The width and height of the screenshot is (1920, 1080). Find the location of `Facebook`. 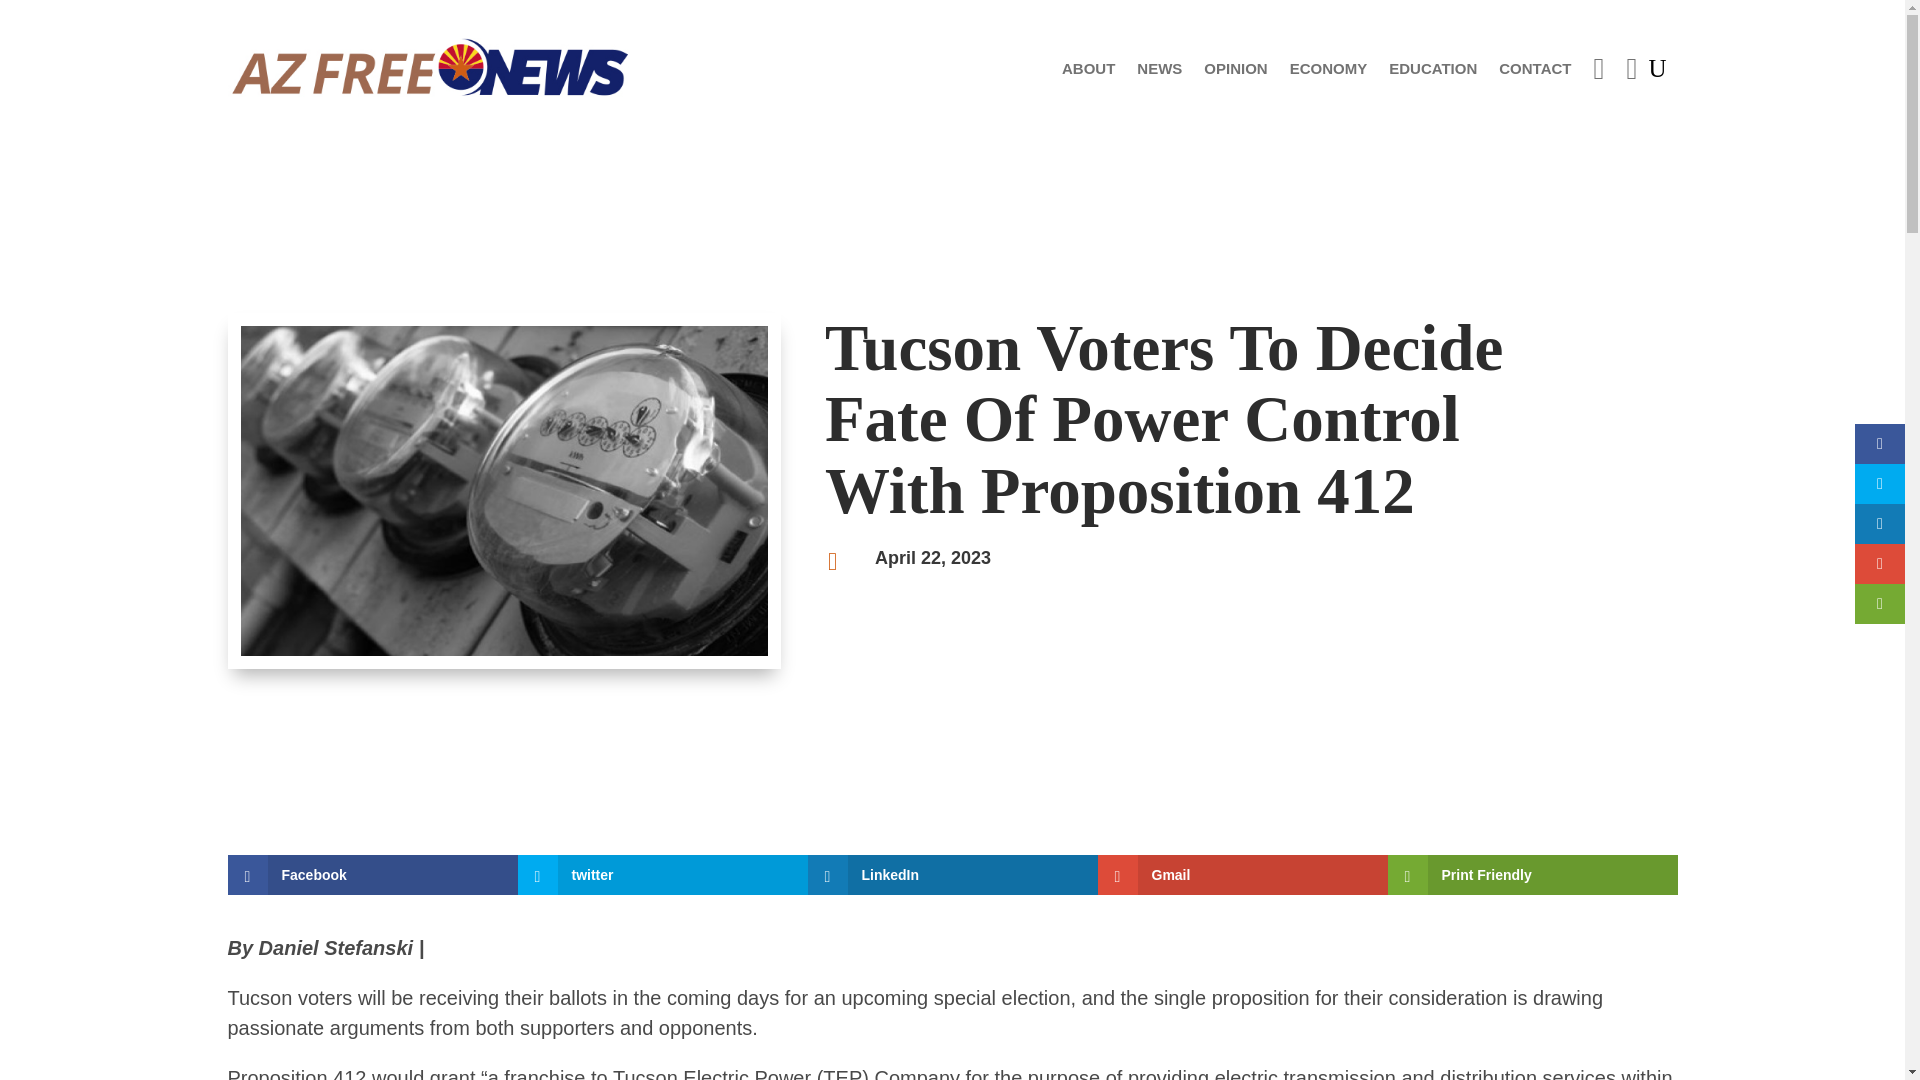

Facebook is located at coordinates (373, 875).